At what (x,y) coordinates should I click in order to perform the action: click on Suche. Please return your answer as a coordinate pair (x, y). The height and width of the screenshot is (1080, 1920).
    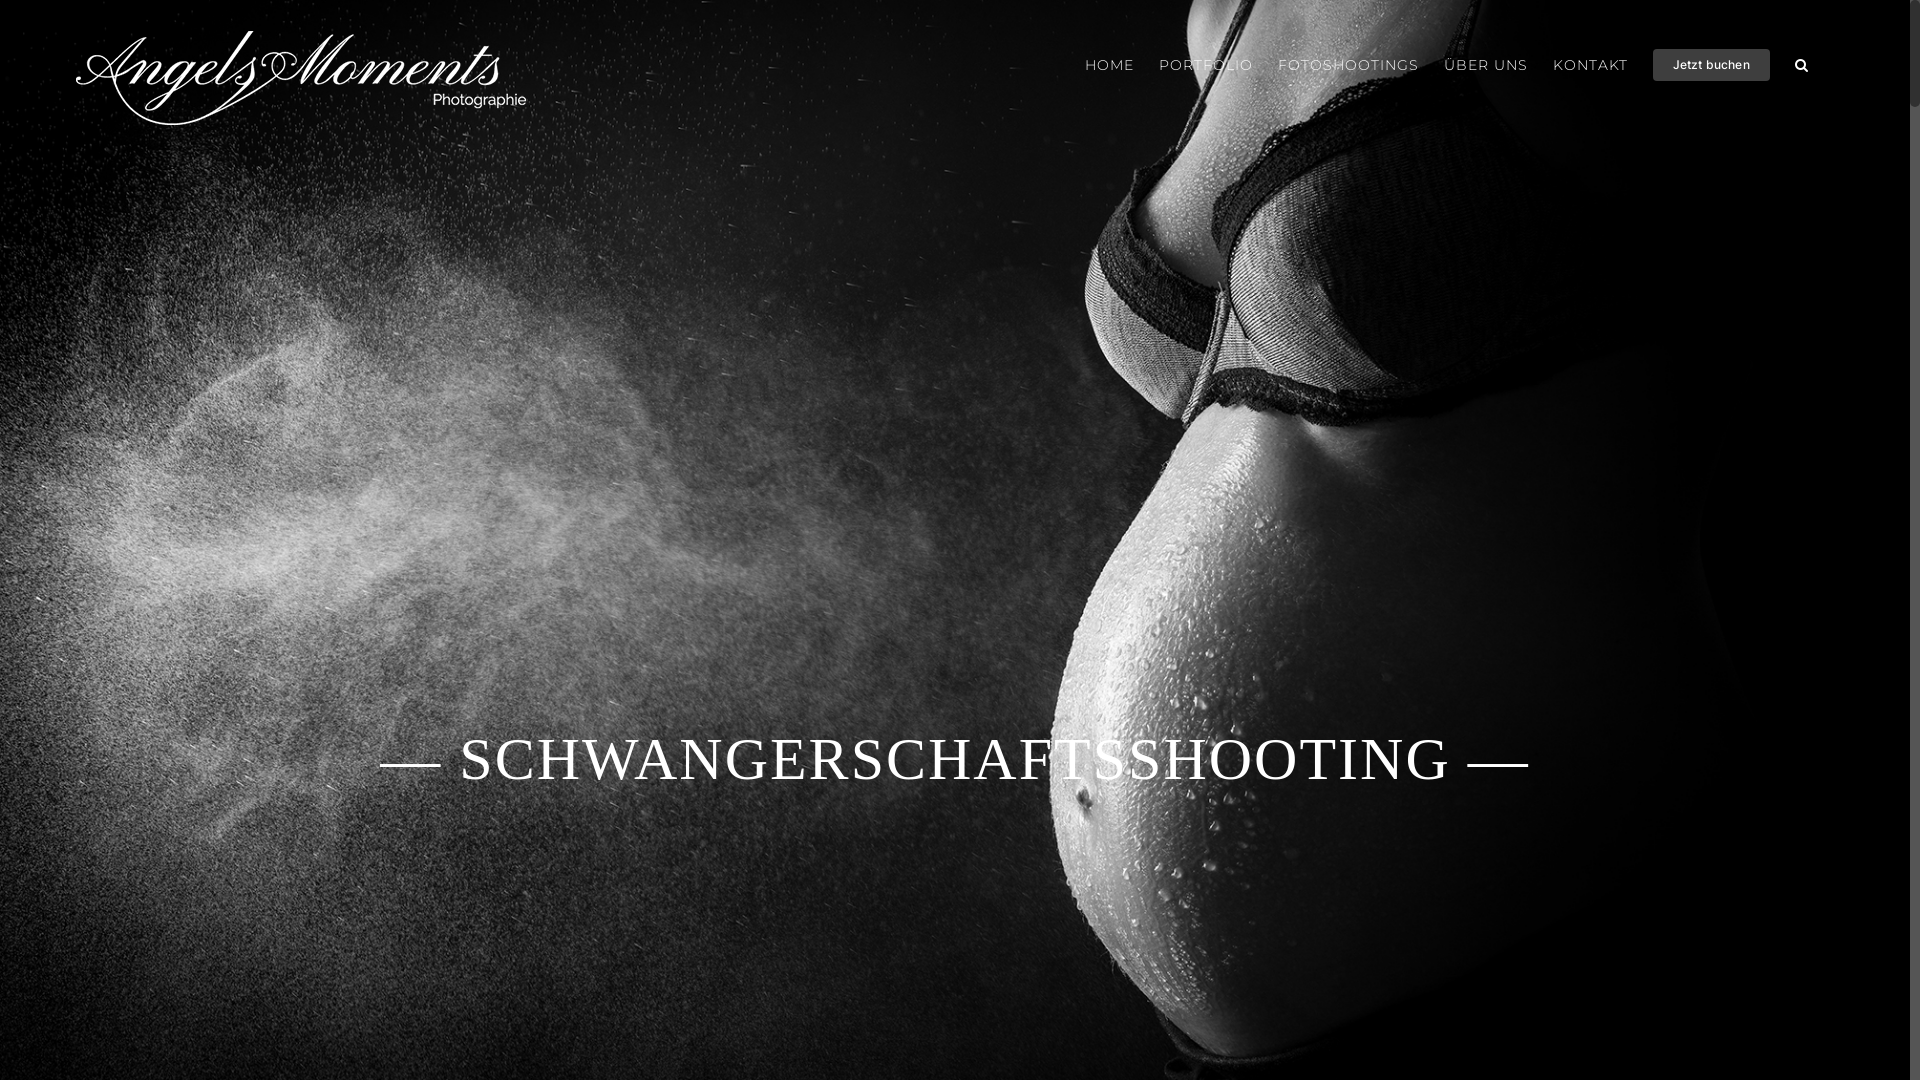
    Looking at the image, I should click on (1802, 65).